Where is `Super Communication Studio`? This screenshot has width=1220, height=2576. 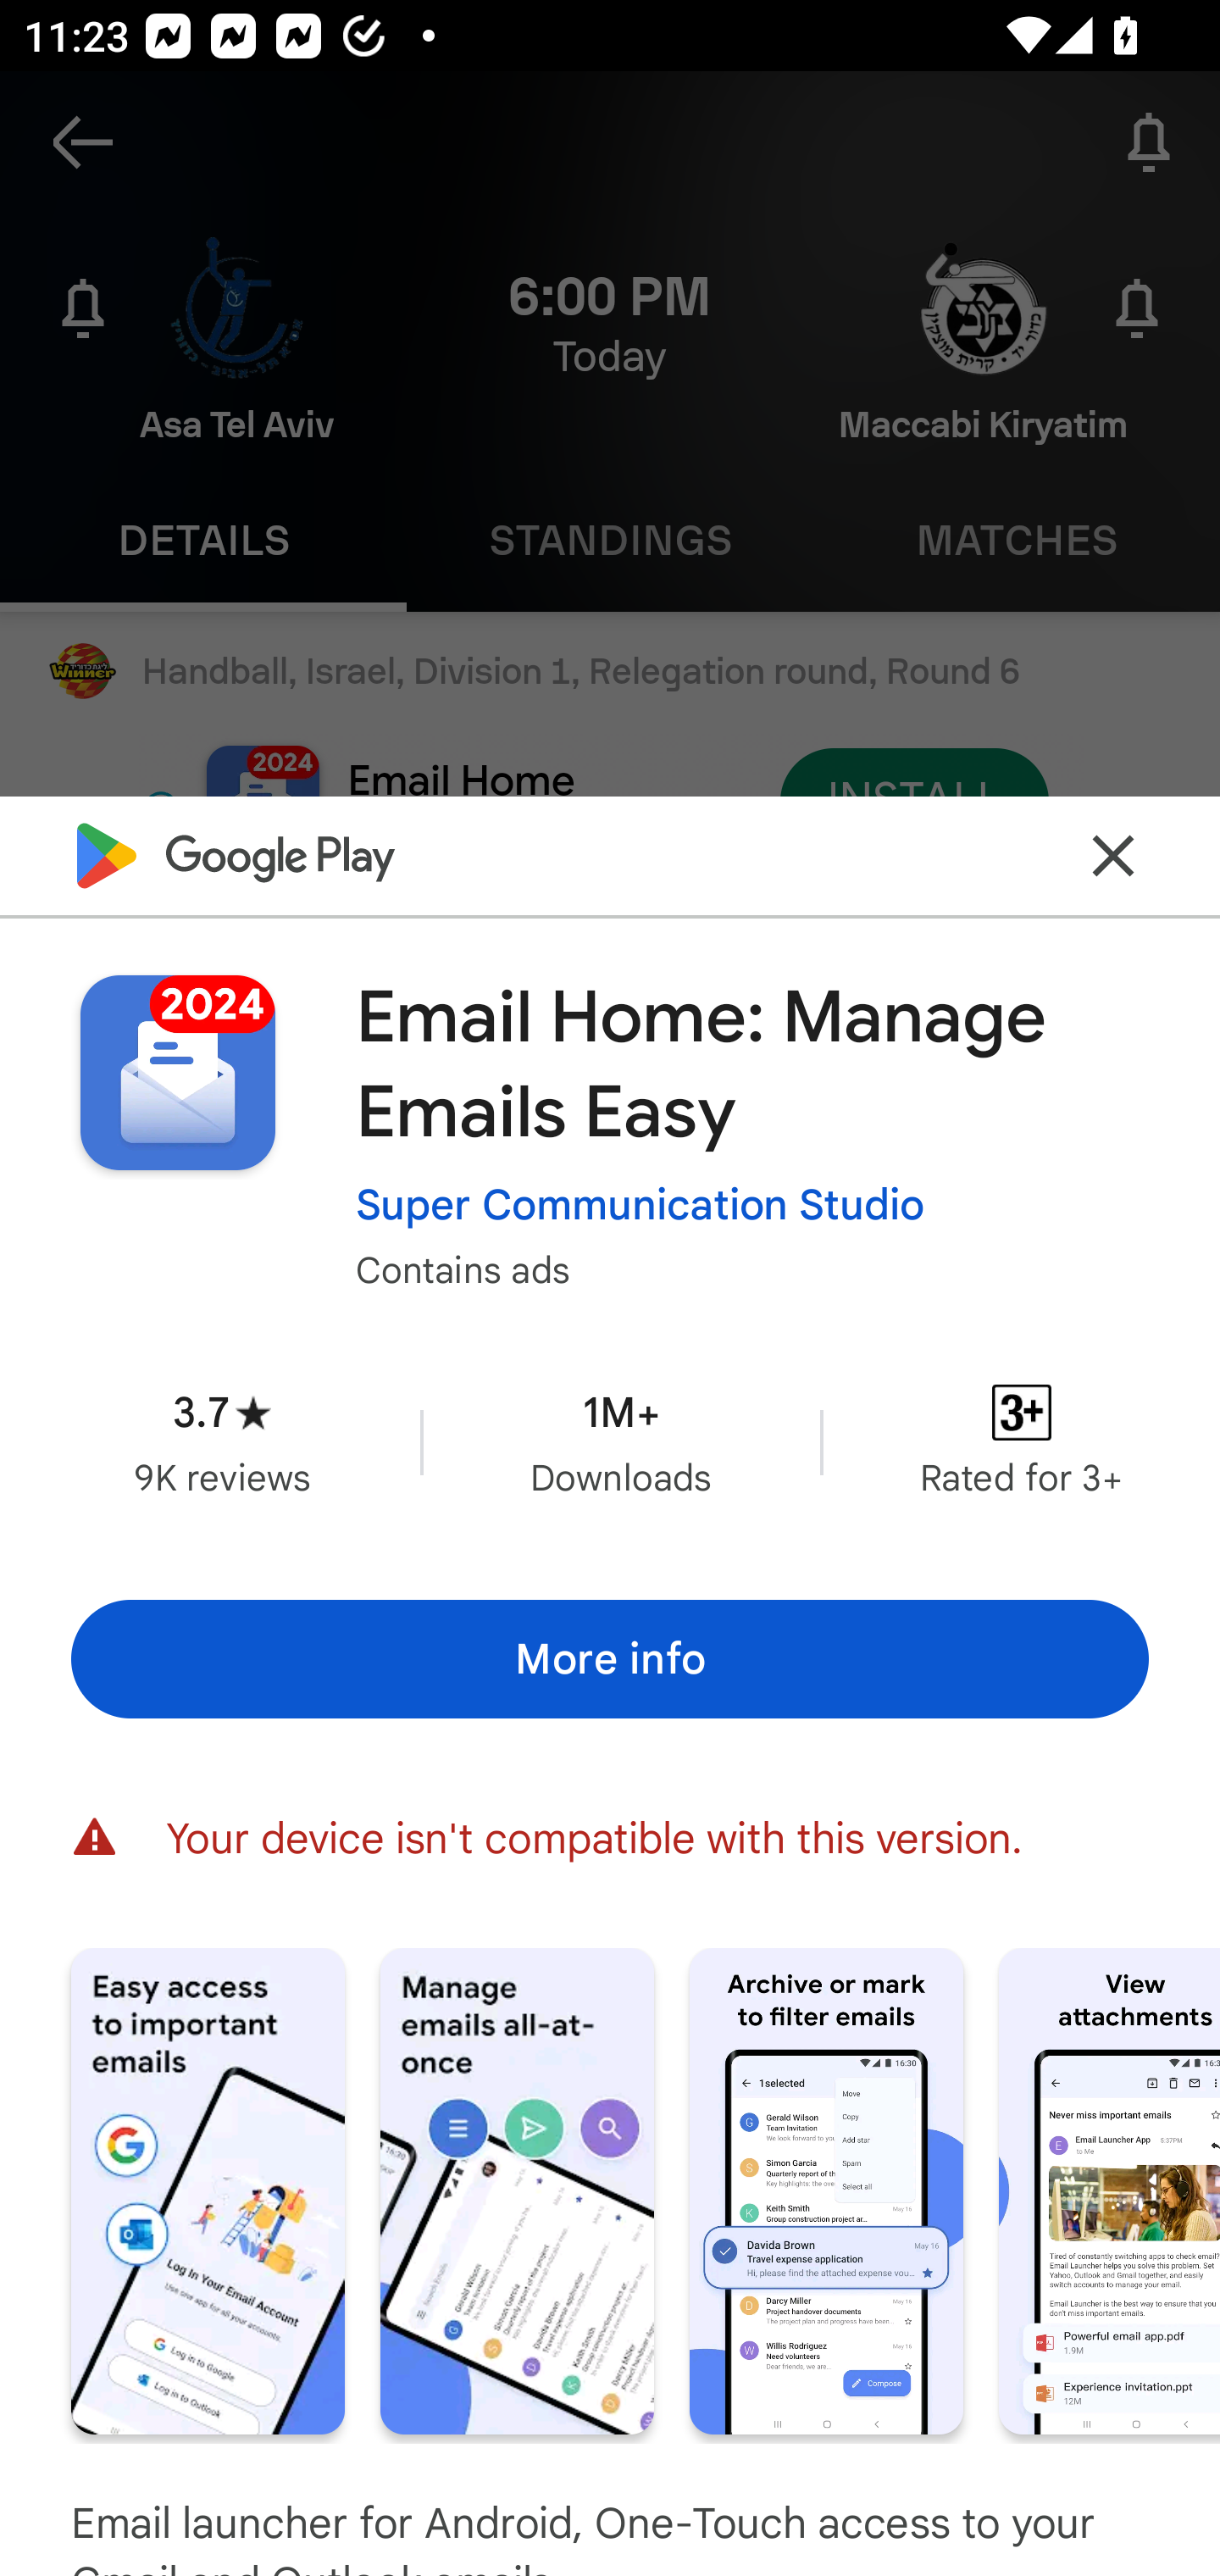 Super Communication Studio is located at coordinates (640, 1204).